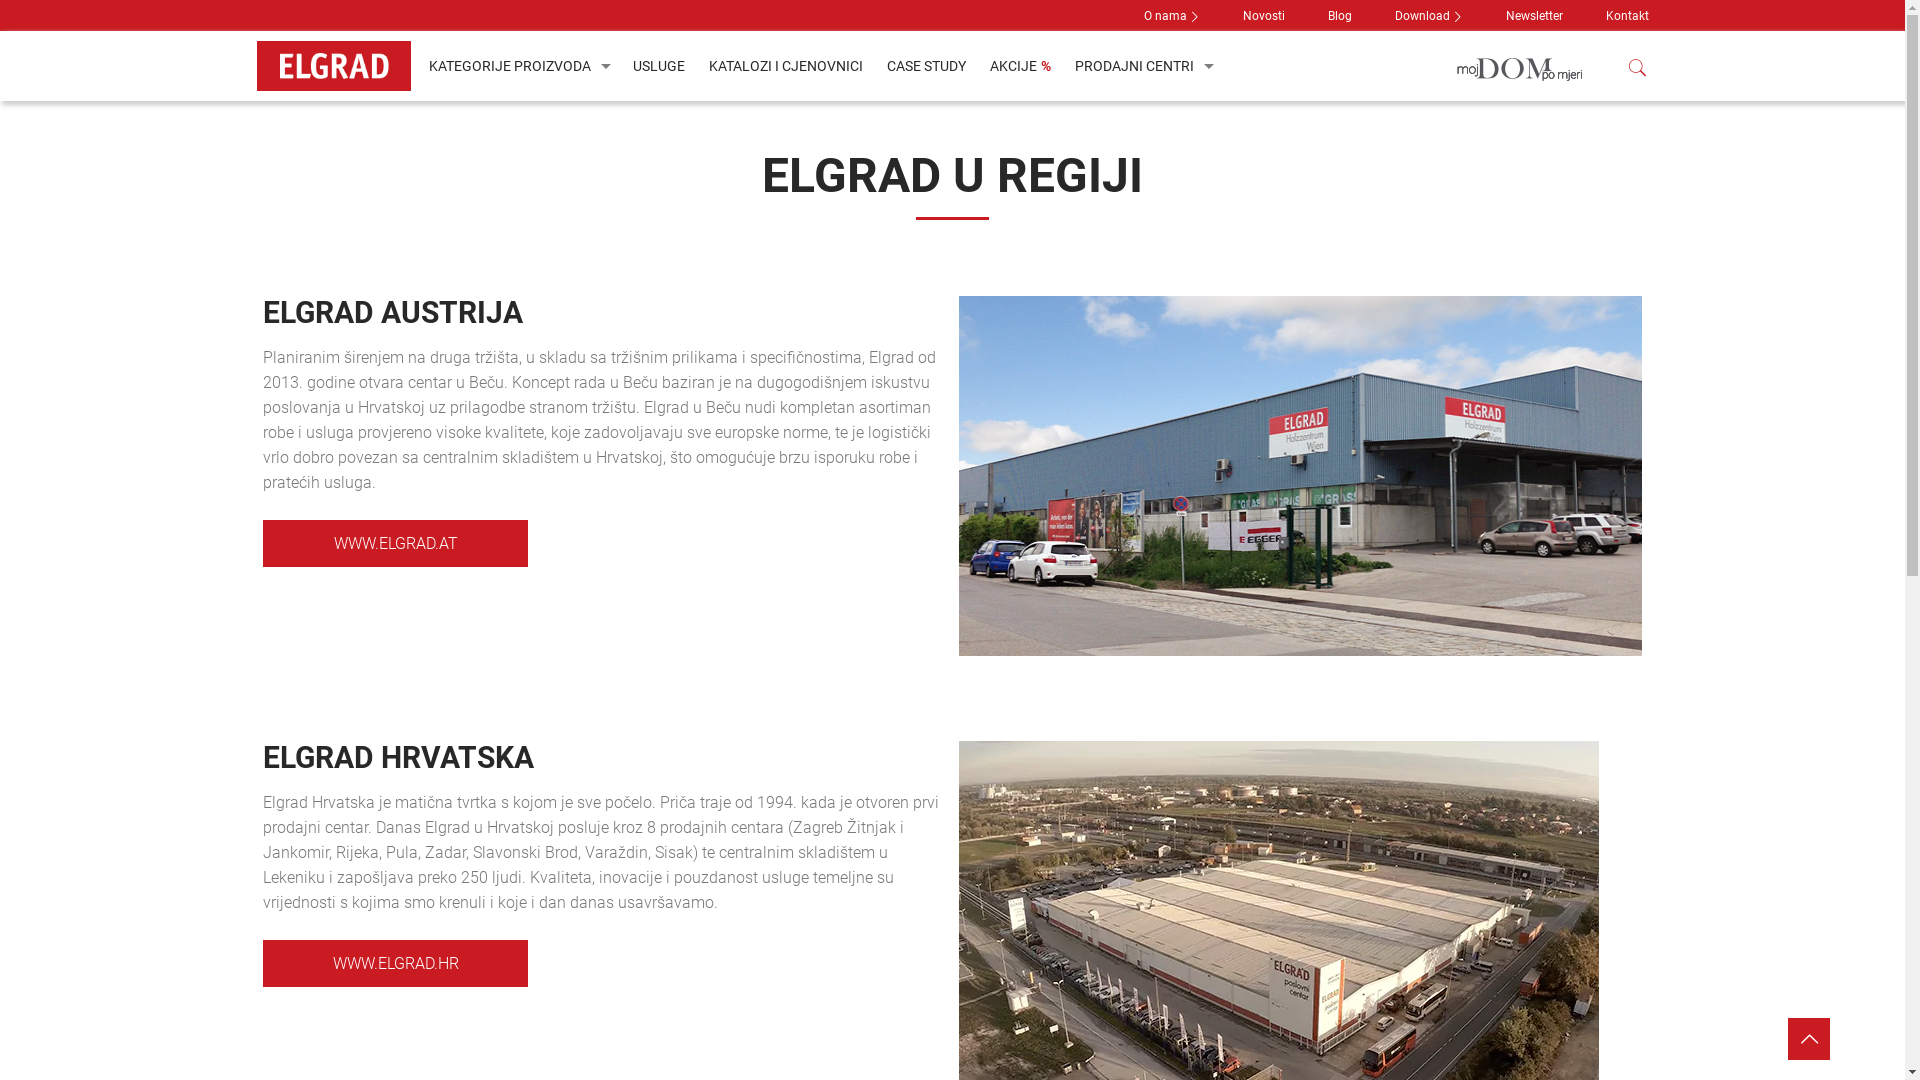 Image resolution: width=1920 pixels, height=1080 pixels. I want to click on USLUGE, so click(658, 66).